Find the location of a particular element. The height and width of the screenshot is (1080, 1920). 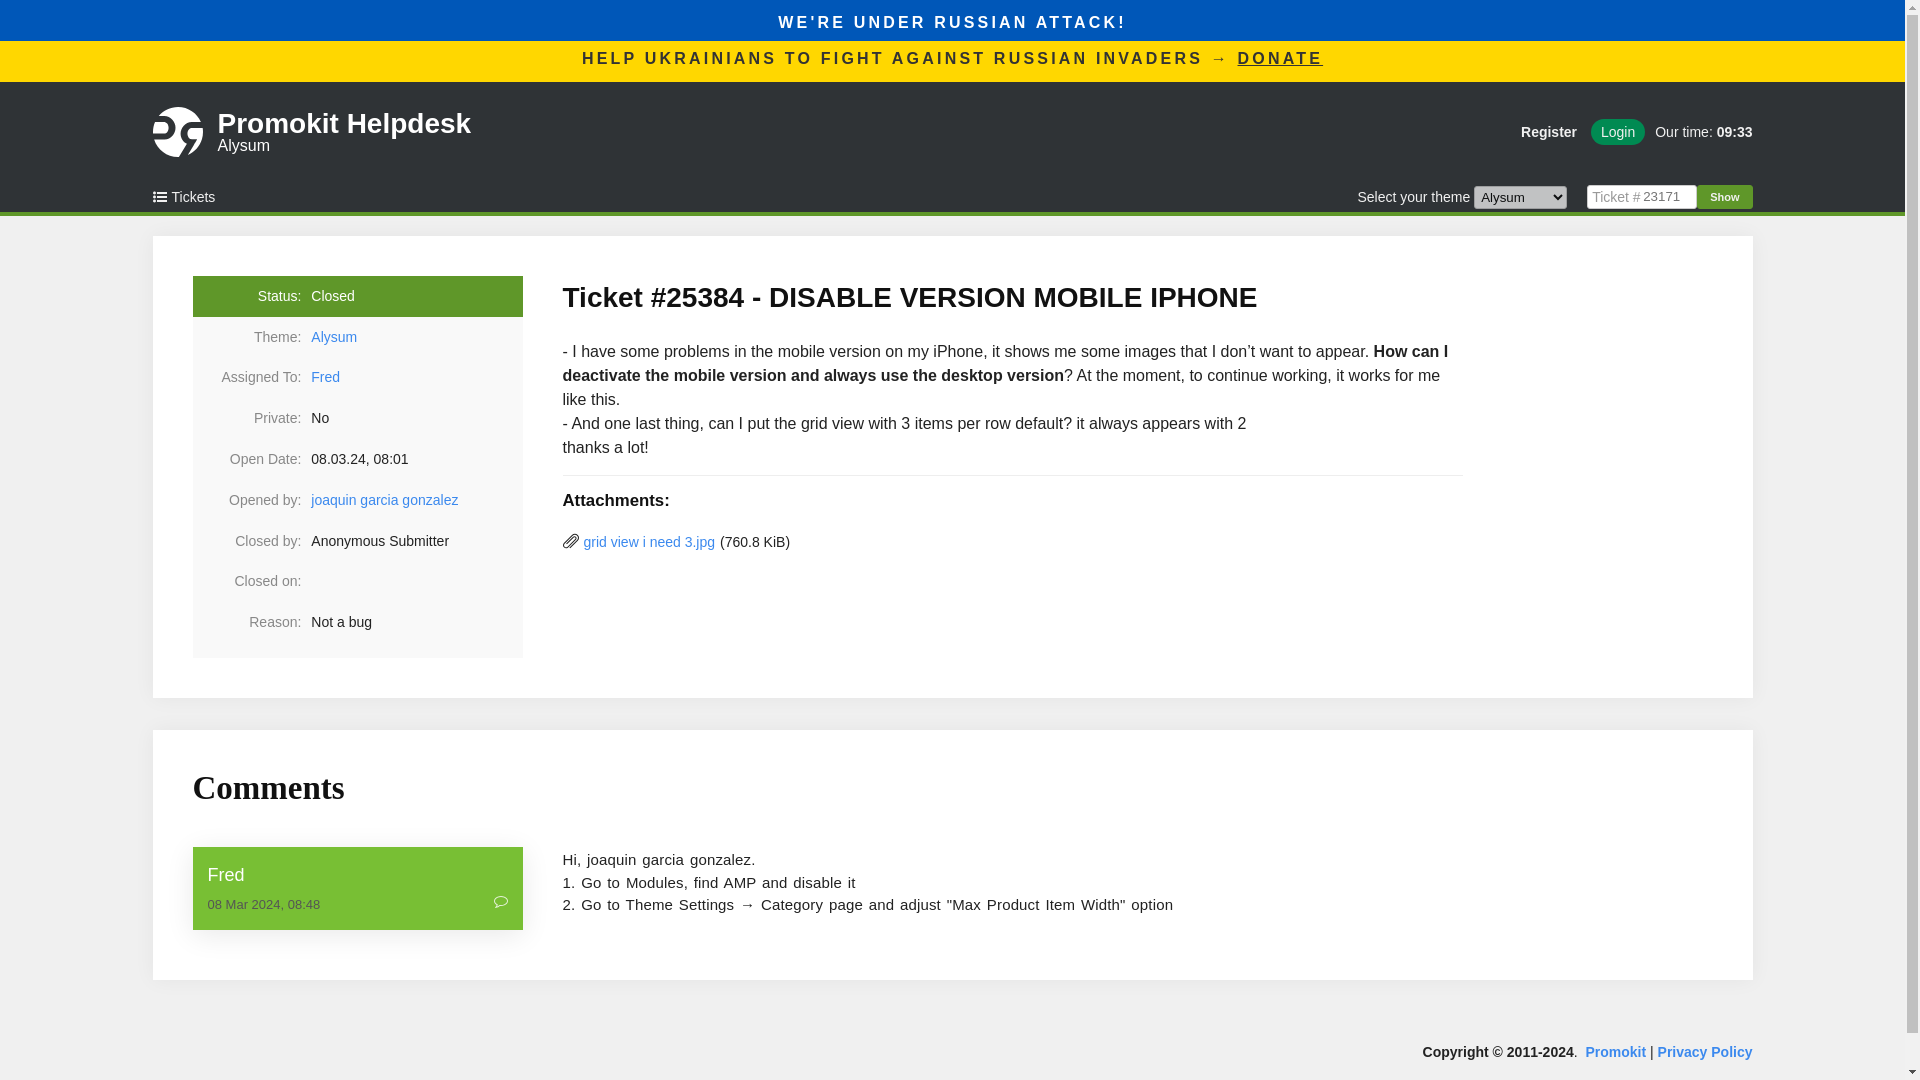

pegasus6464 is located at coordinates (384, 500).